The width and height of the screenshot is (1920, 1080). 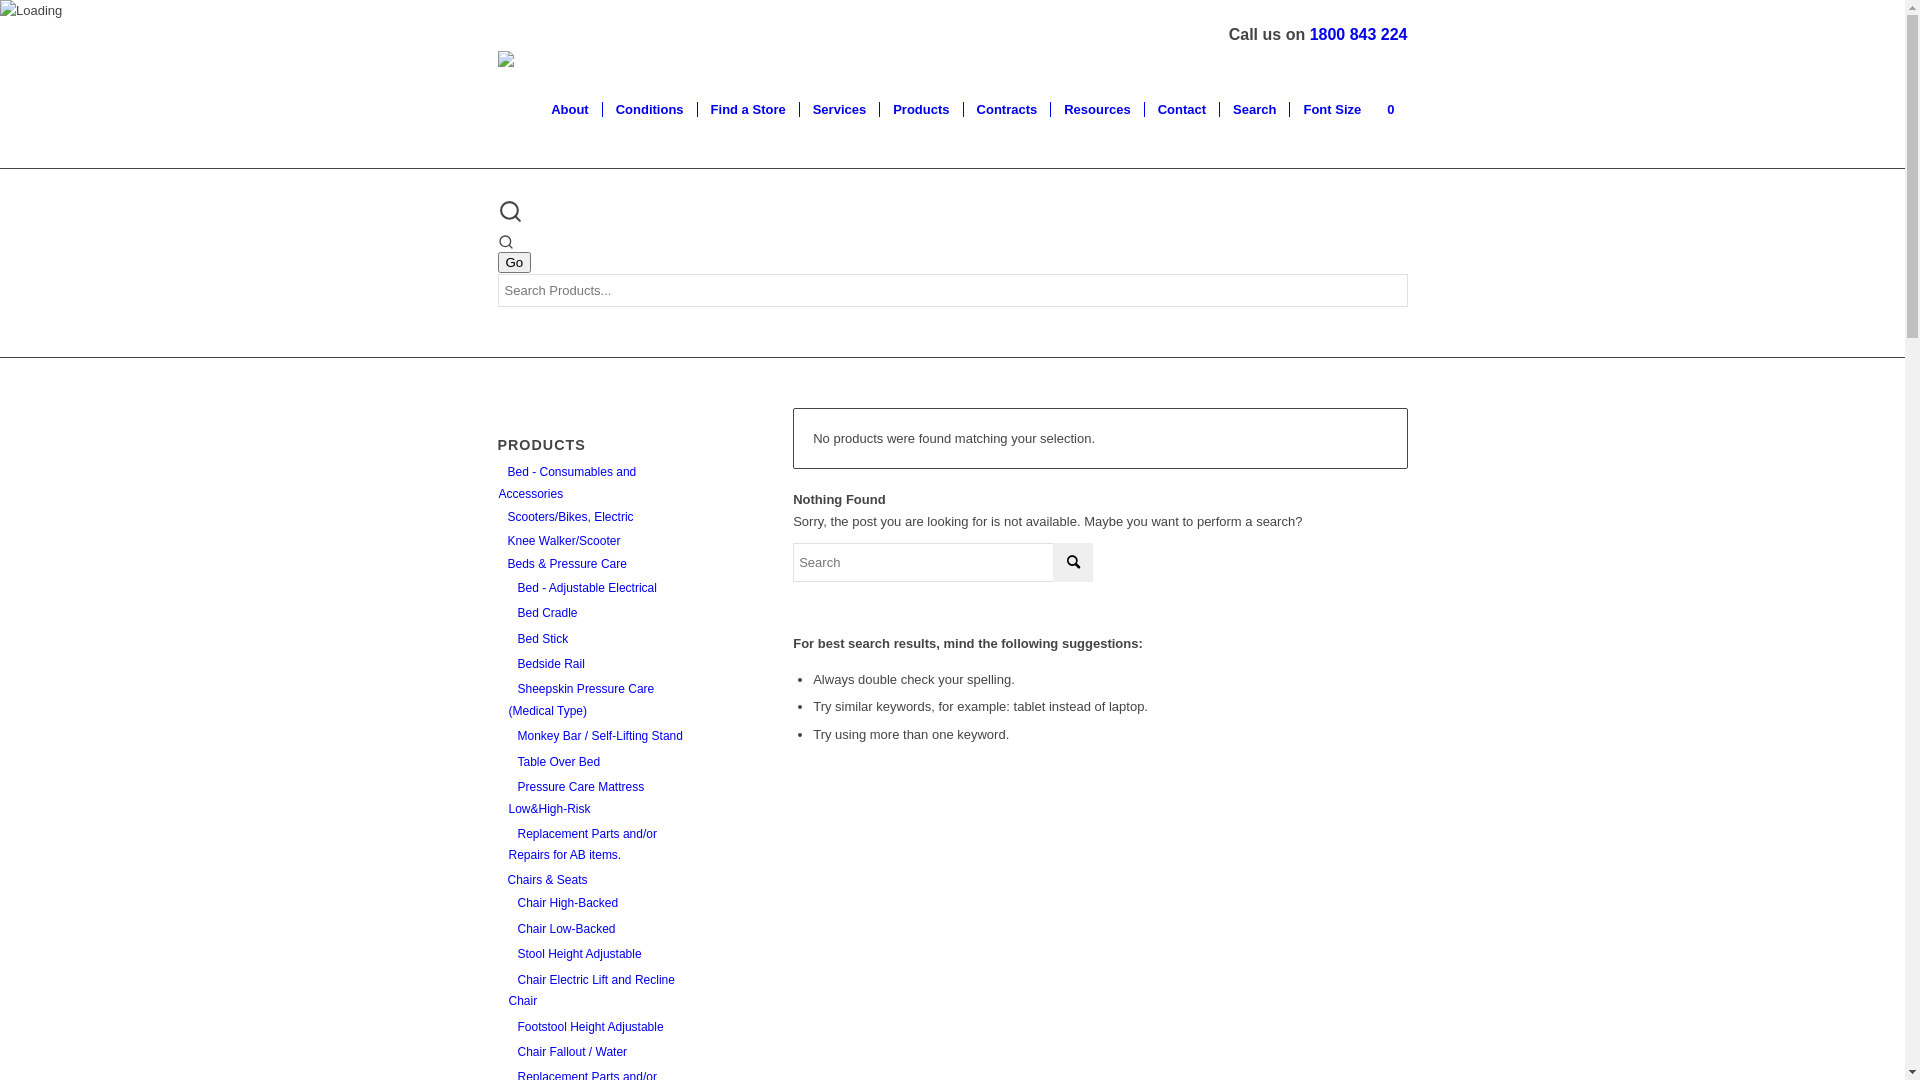 I want to click on Sheepskin Pressure Care (Medical Type), so click(x=581, y=700).